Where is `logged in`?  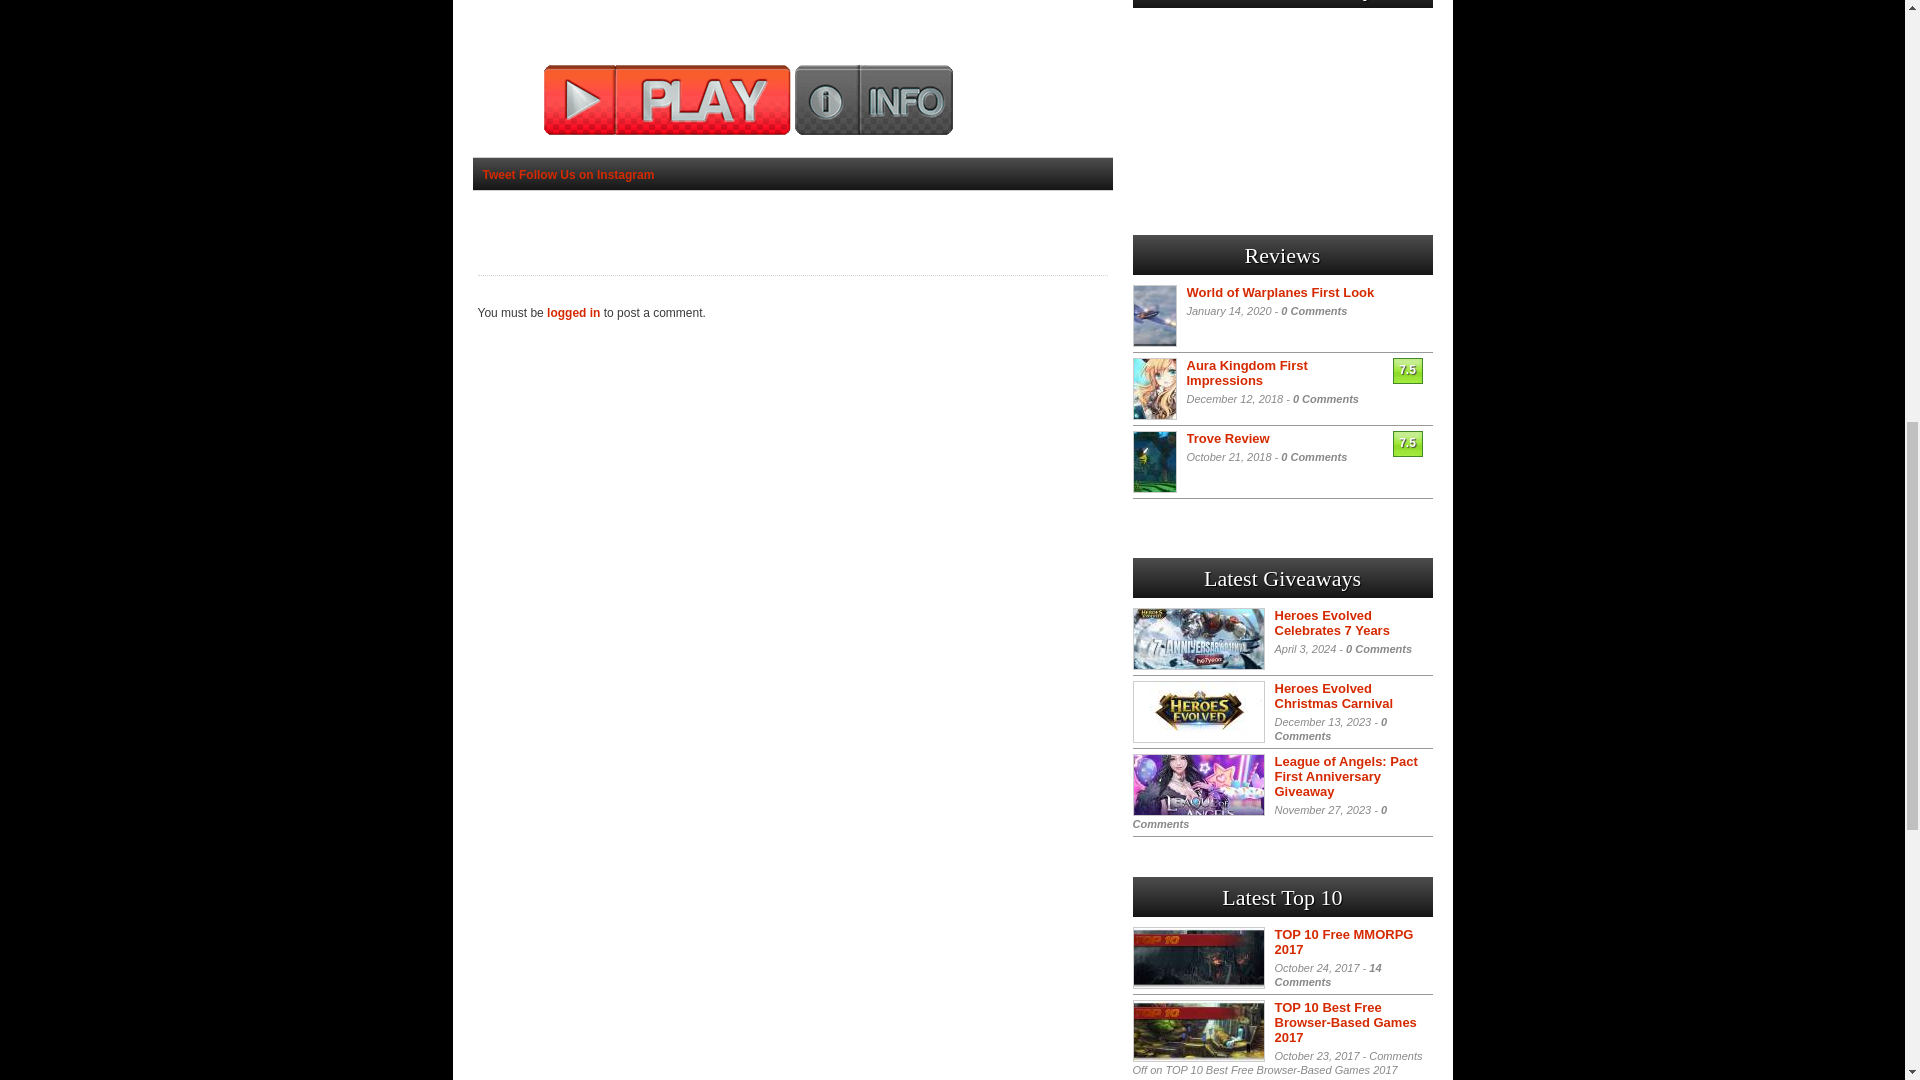 logged in is located at coordinates (573, 312).